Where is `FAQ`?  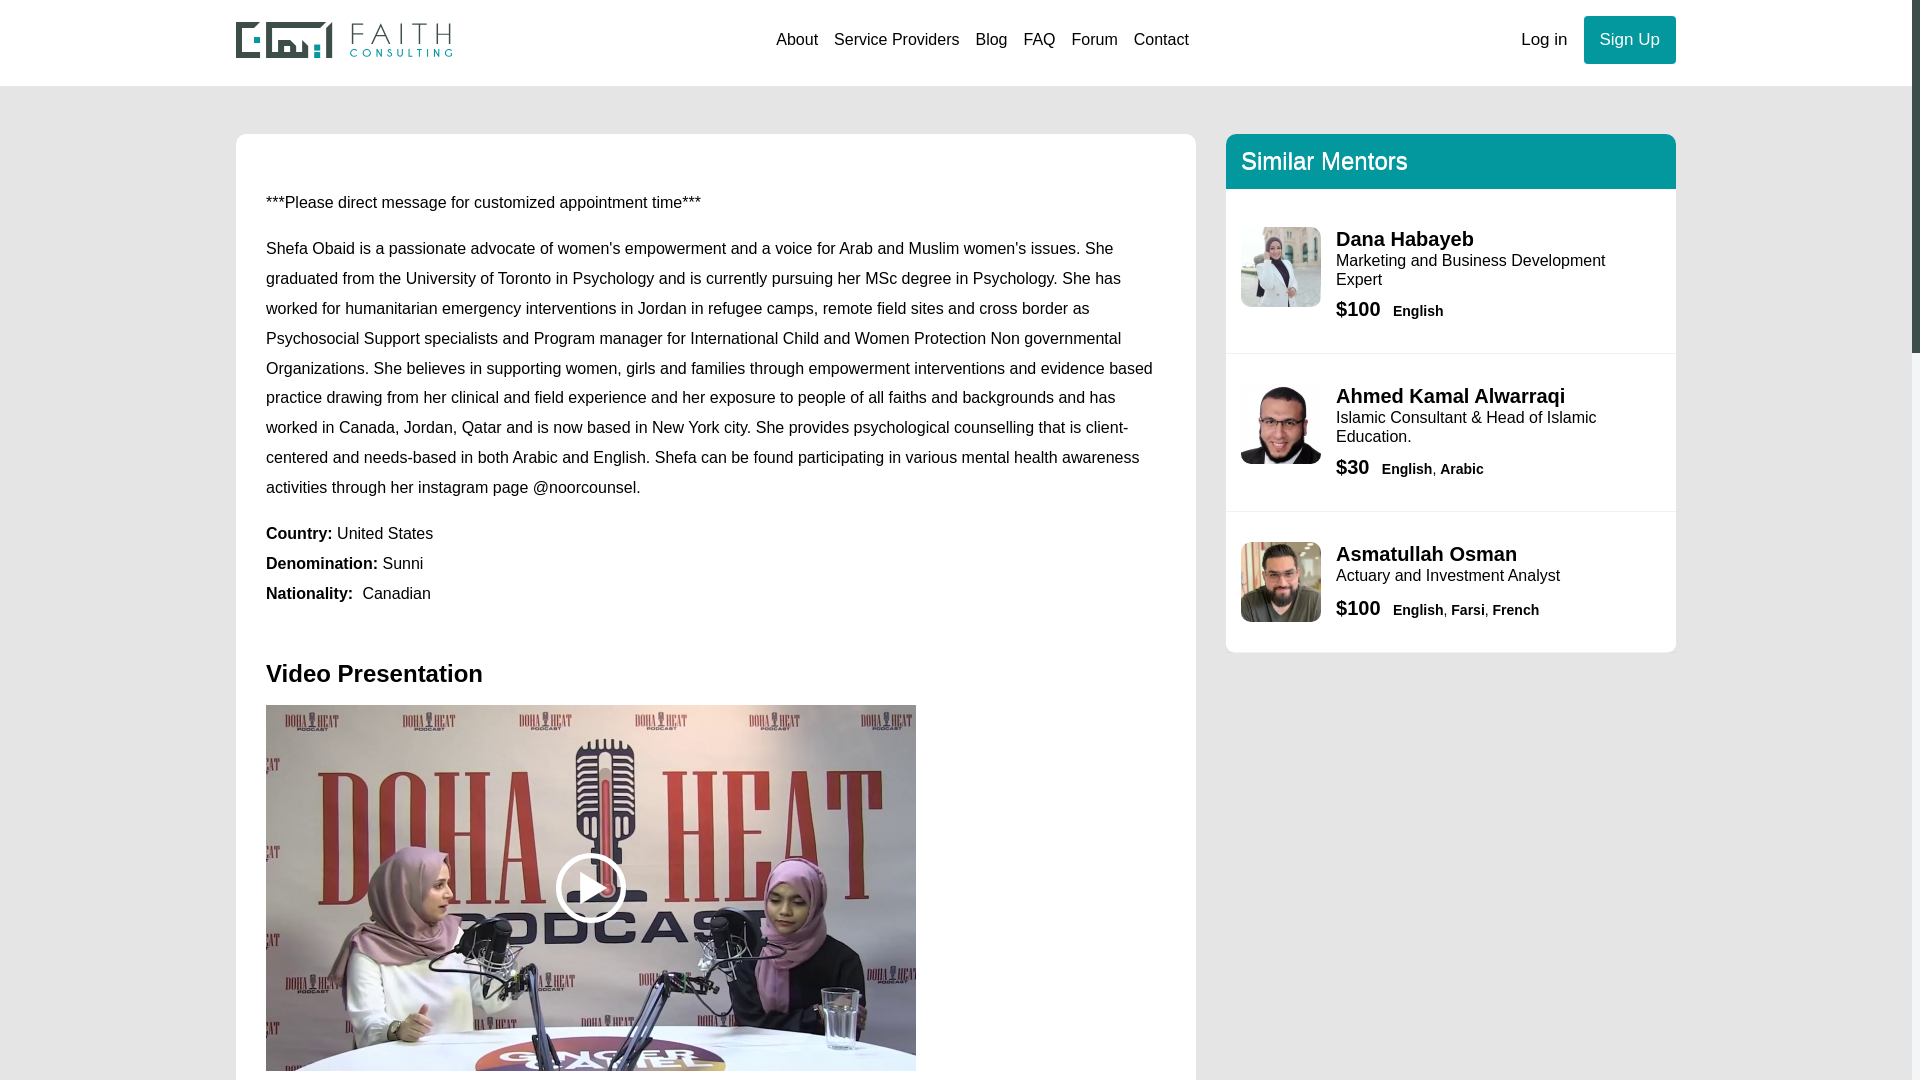
FAQ is located at coordinates (1039, 40).